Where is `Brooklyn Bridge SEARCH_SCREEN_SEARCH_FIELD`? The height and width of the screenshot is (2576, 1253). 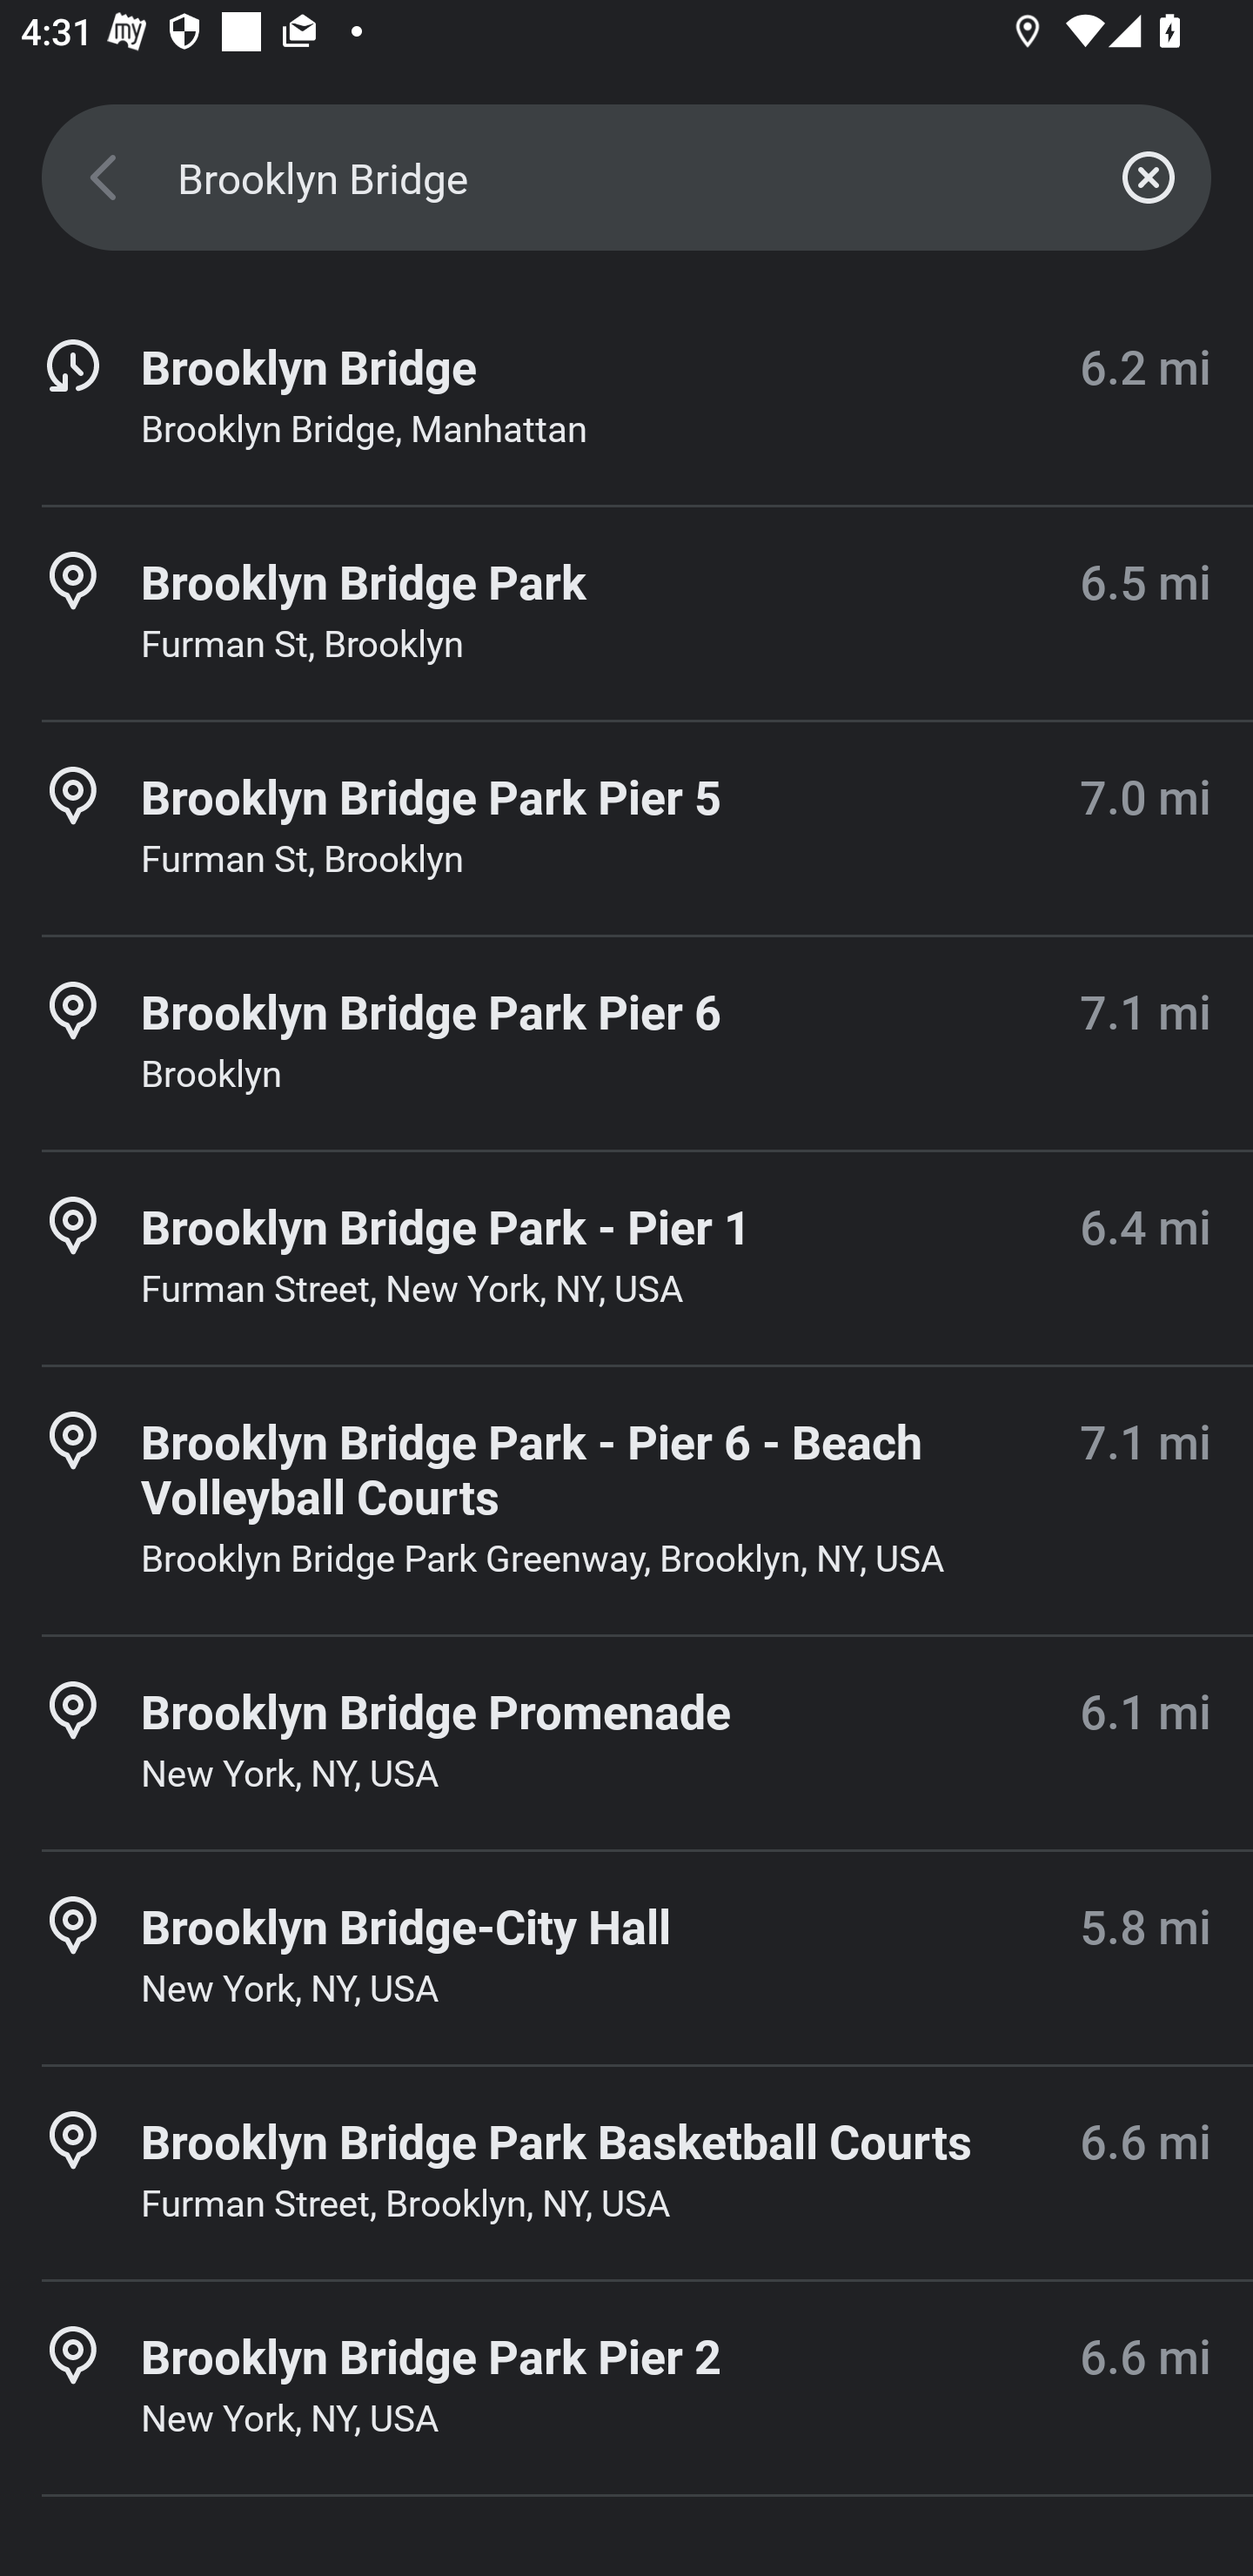
Brooklyn Bridge SEARCH_SCREEN_SEARCH_FIELD is located at coordinates (626, 178).